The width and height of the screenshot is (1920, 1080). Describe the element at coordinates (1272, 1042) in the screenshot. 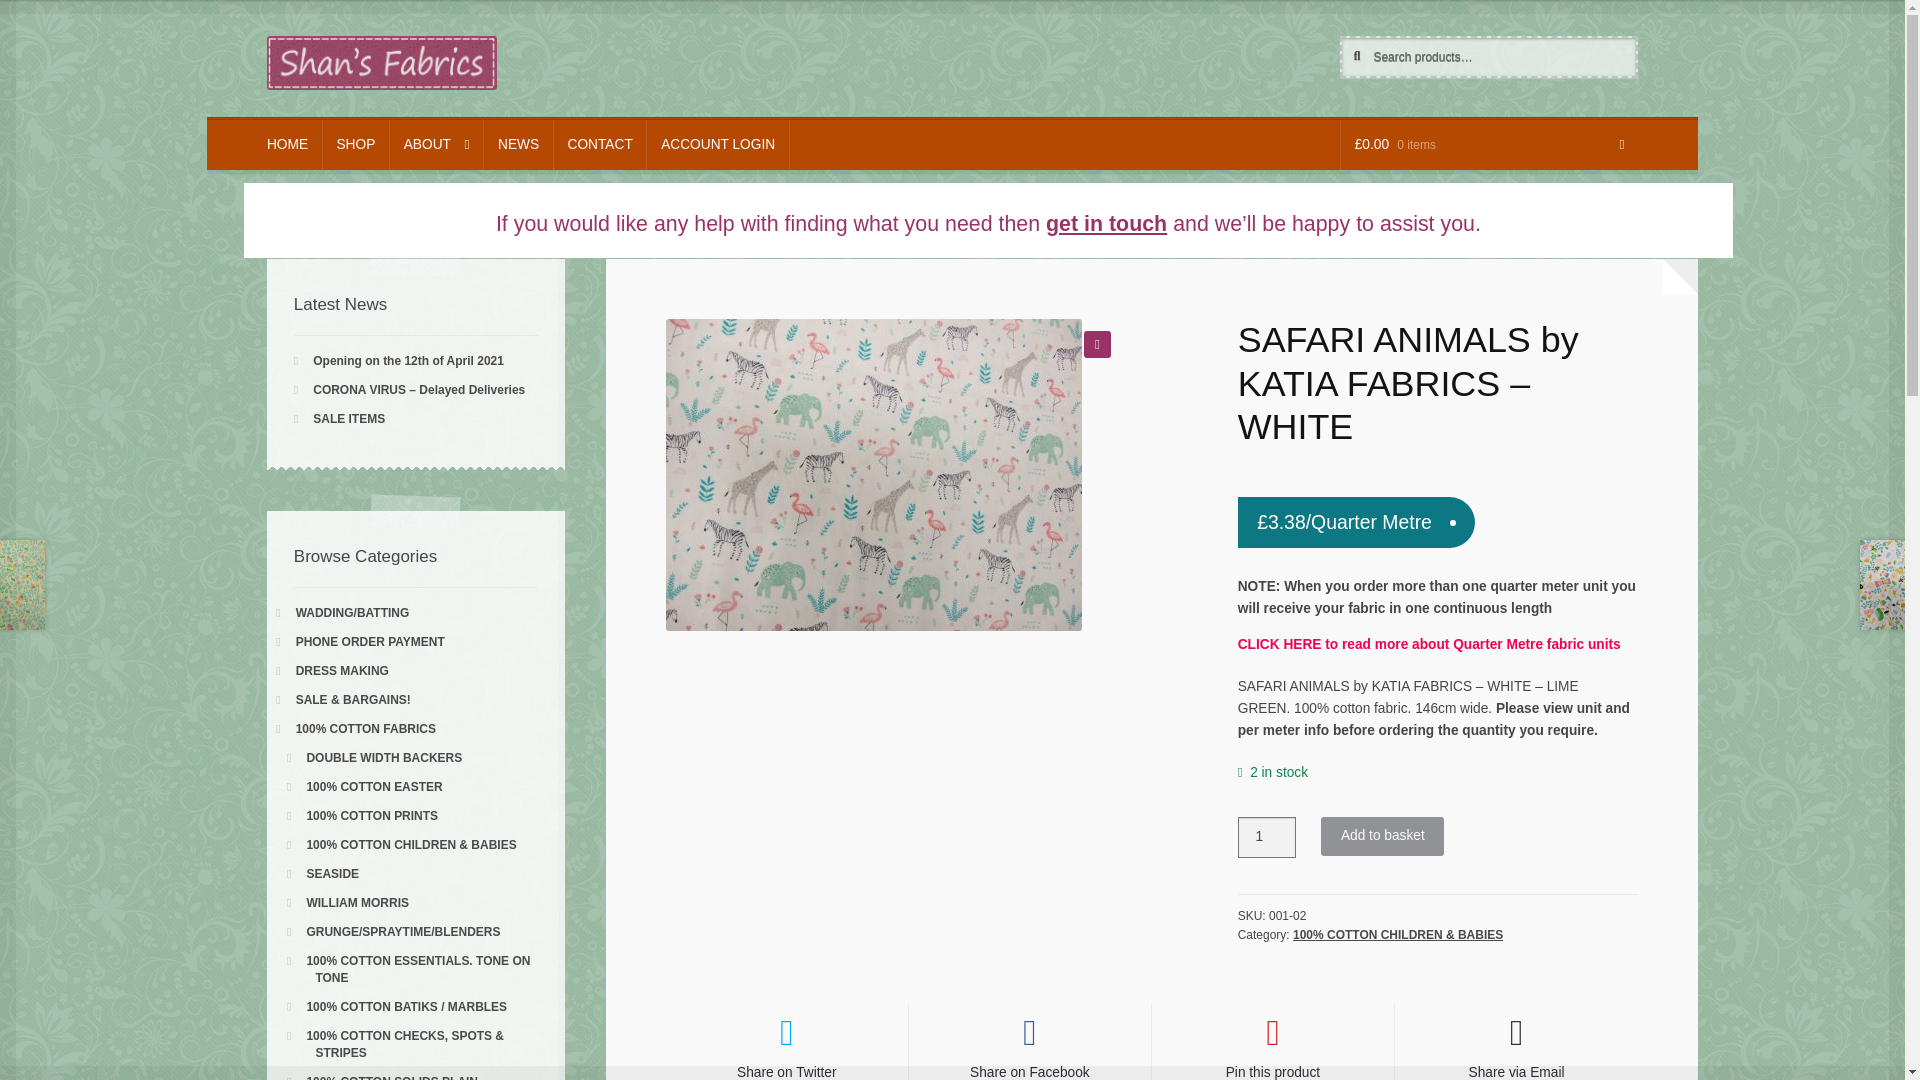

I see `Pin this product` at that location.